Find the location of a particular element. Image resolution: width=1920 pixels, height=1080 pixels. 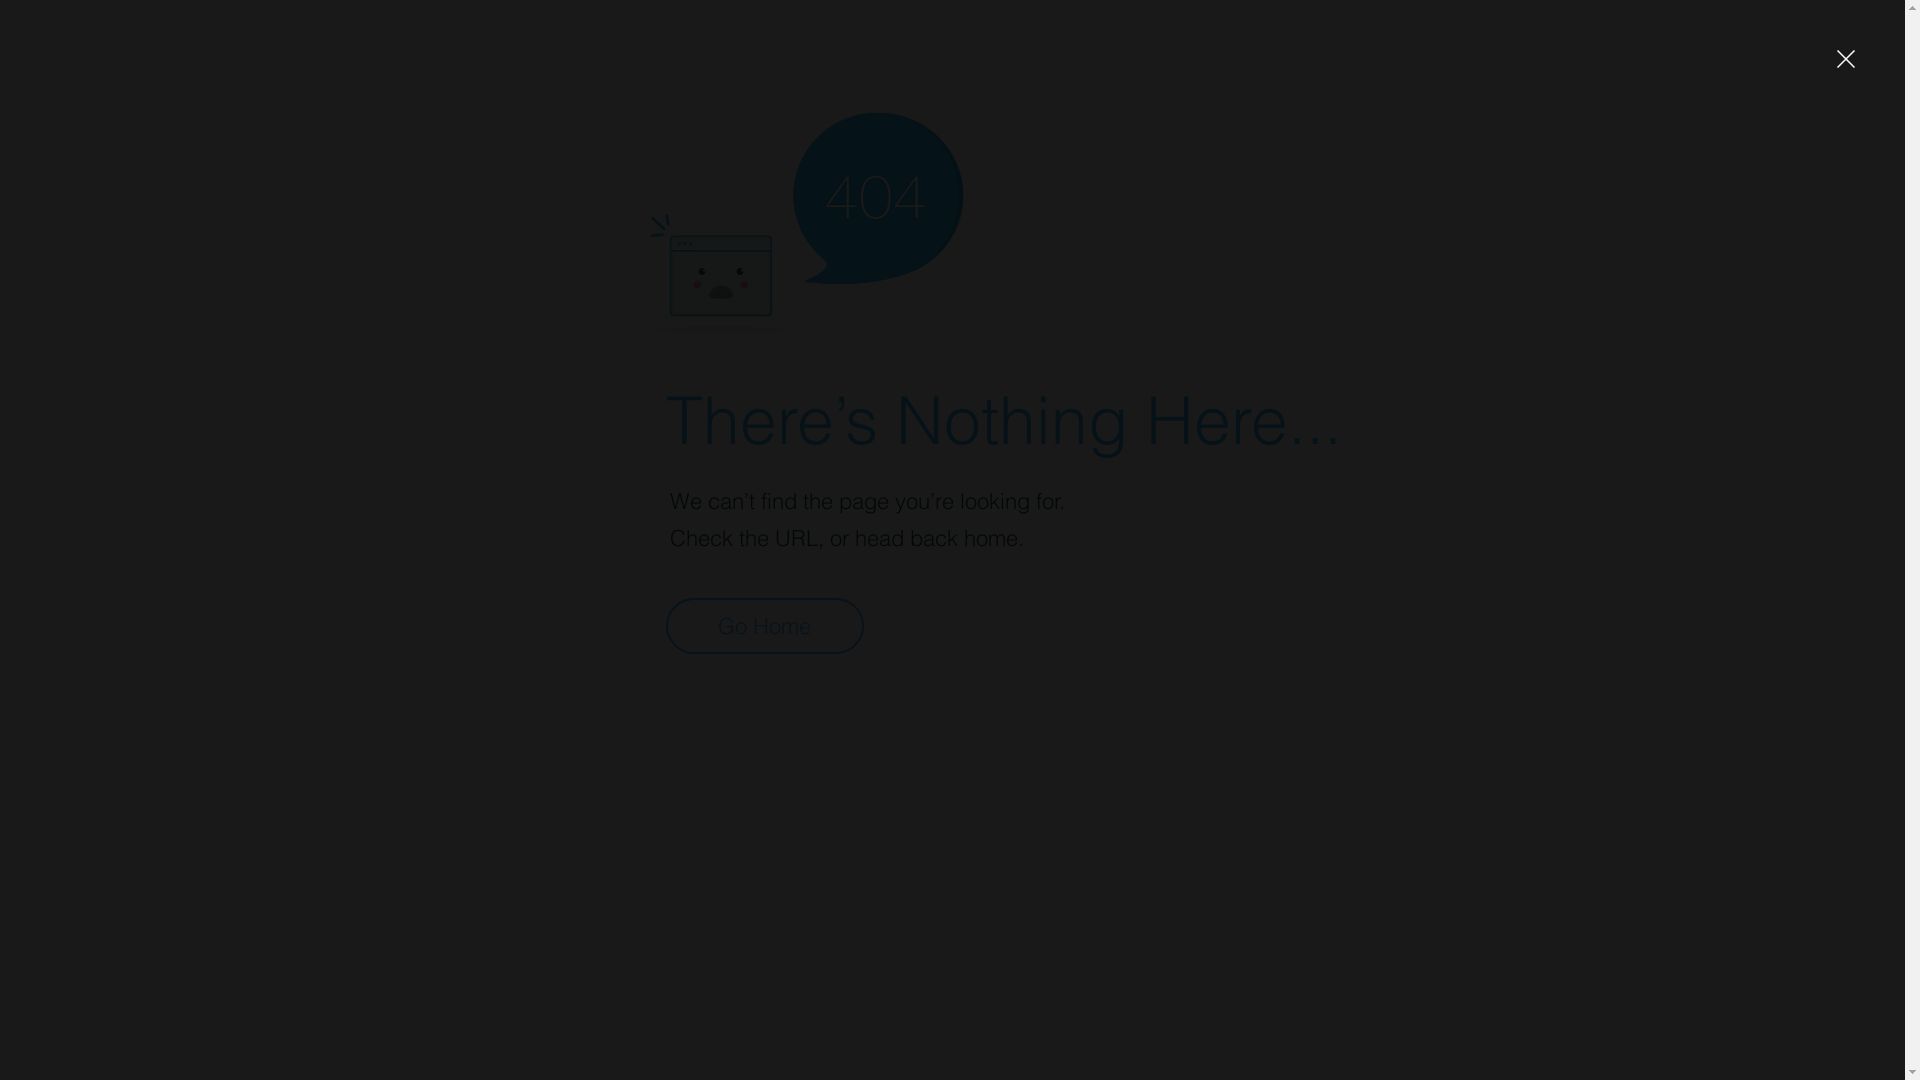

404-icon_2.png is located at coordinates (806, 218).